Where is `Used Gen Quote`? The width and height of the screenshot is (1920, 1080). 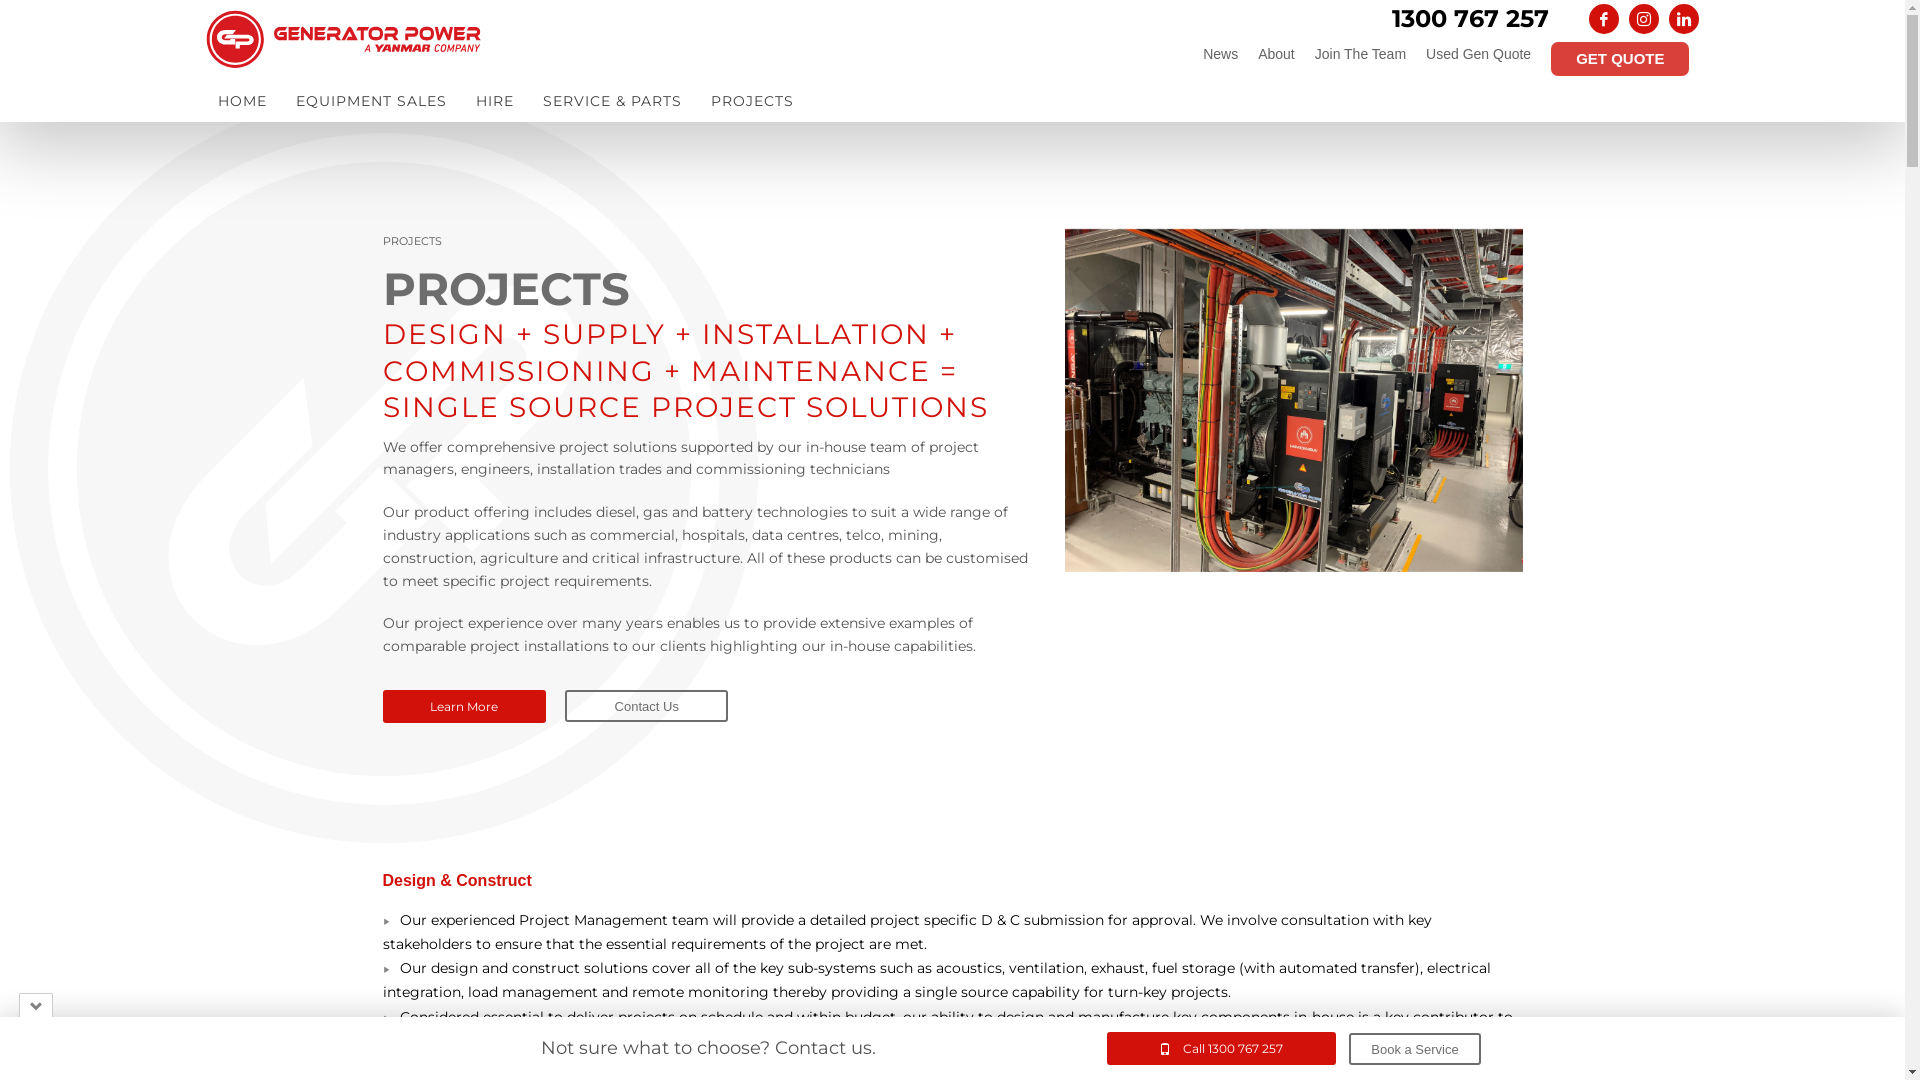 Used Gen Quote is located at coordinates (1478, 54).